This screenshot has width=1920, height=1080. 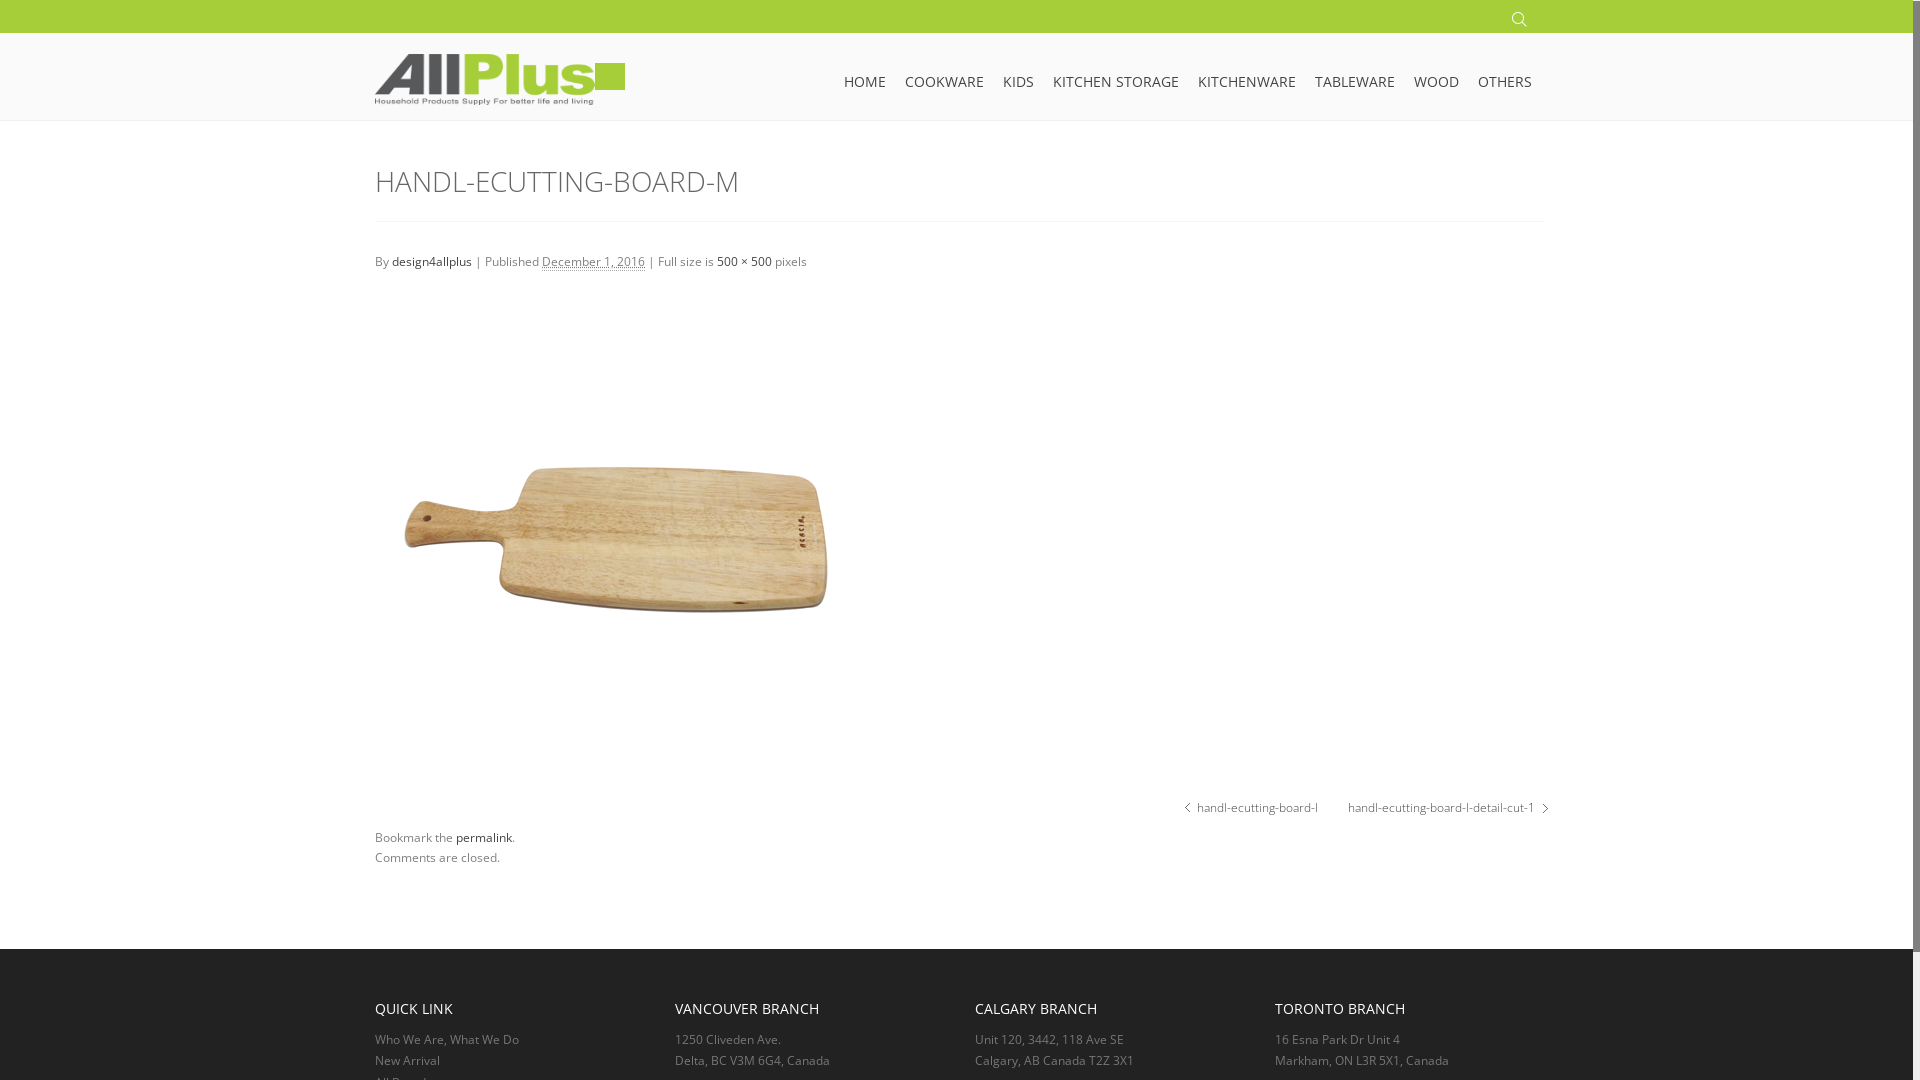 What do you see at coordinates (1436, 71) in the screenshot?
I see `WOOD` at bounding box center [1436, 71].